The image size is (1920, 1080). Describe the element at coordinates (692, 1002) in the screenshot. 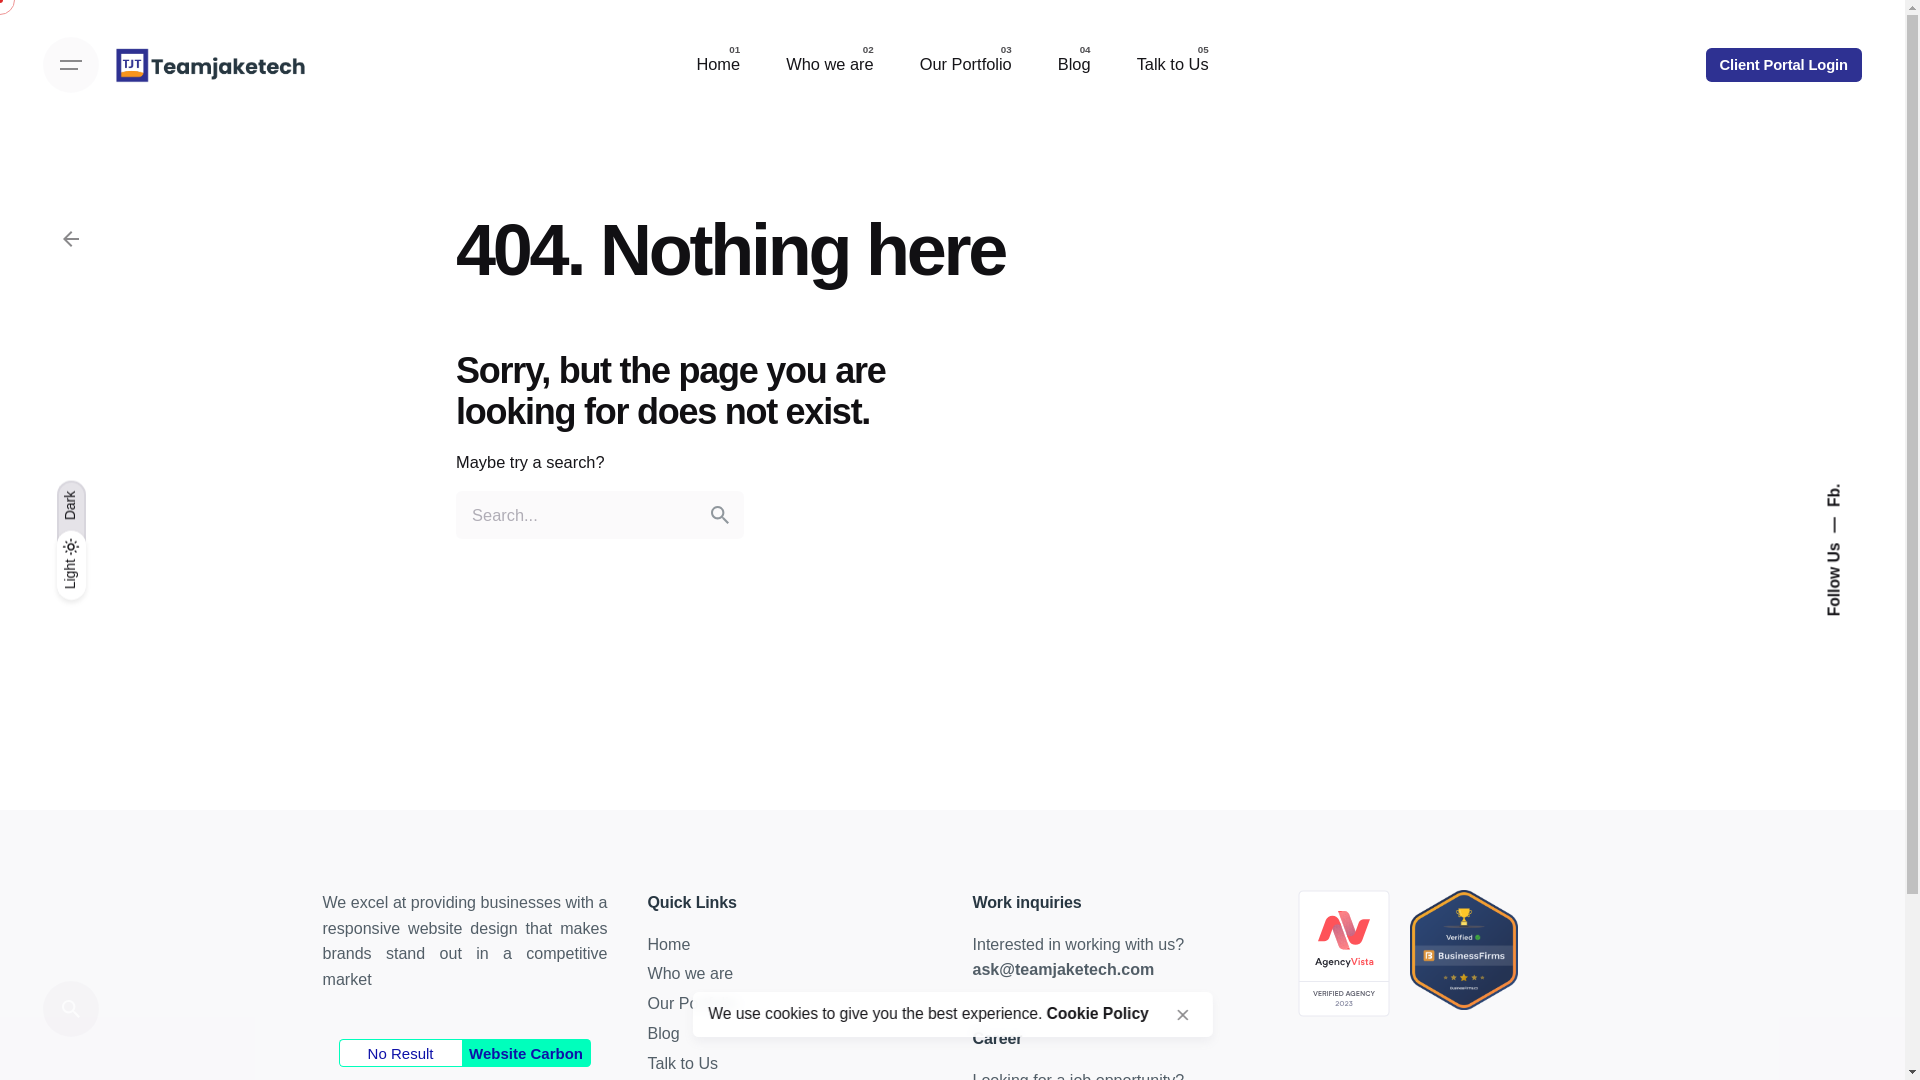

I see `Our Portfolio` at that location.